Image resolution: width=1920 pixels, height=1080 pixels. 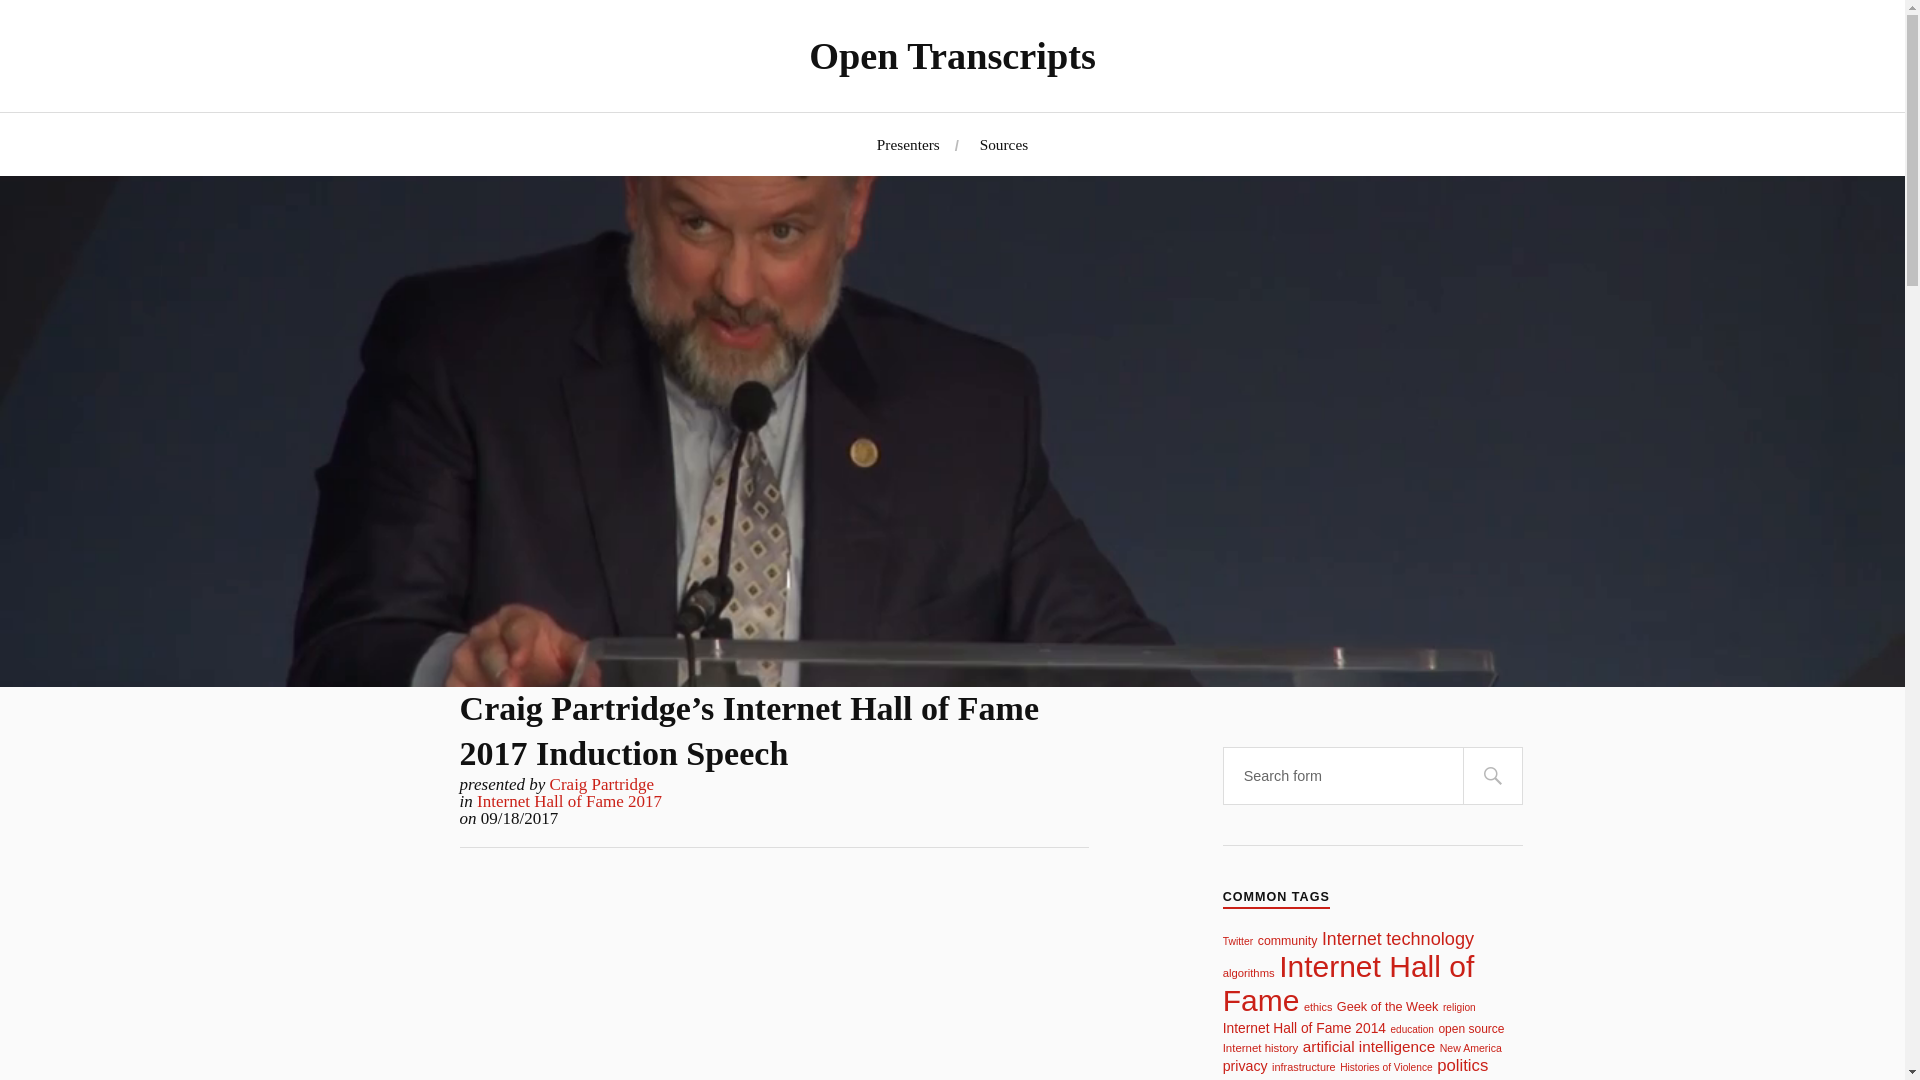 What do you see at coordinates (1238, 942) in the screenshot?
I see `Twitter` at bounding box center [1238, 942].